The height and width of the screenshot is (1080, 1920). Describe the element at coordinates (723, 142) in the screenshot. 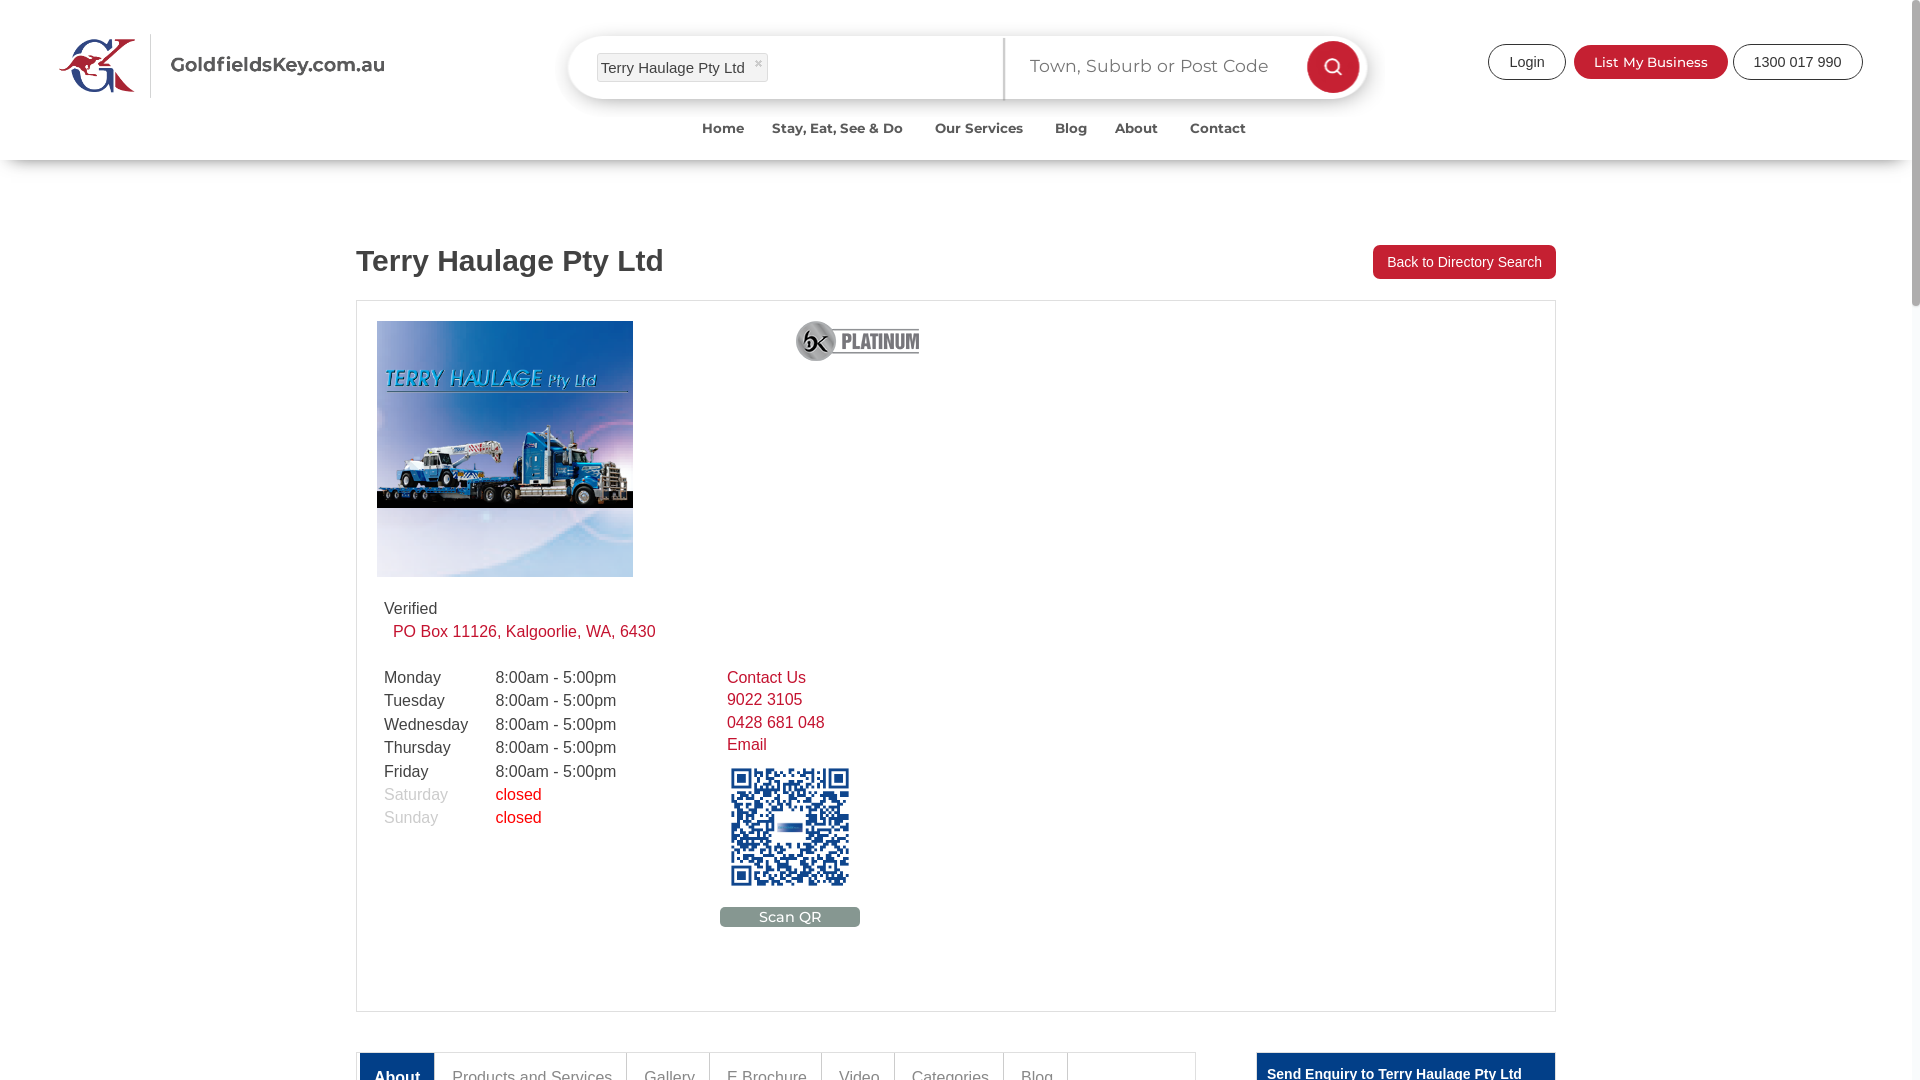

I see `Home` at that location.